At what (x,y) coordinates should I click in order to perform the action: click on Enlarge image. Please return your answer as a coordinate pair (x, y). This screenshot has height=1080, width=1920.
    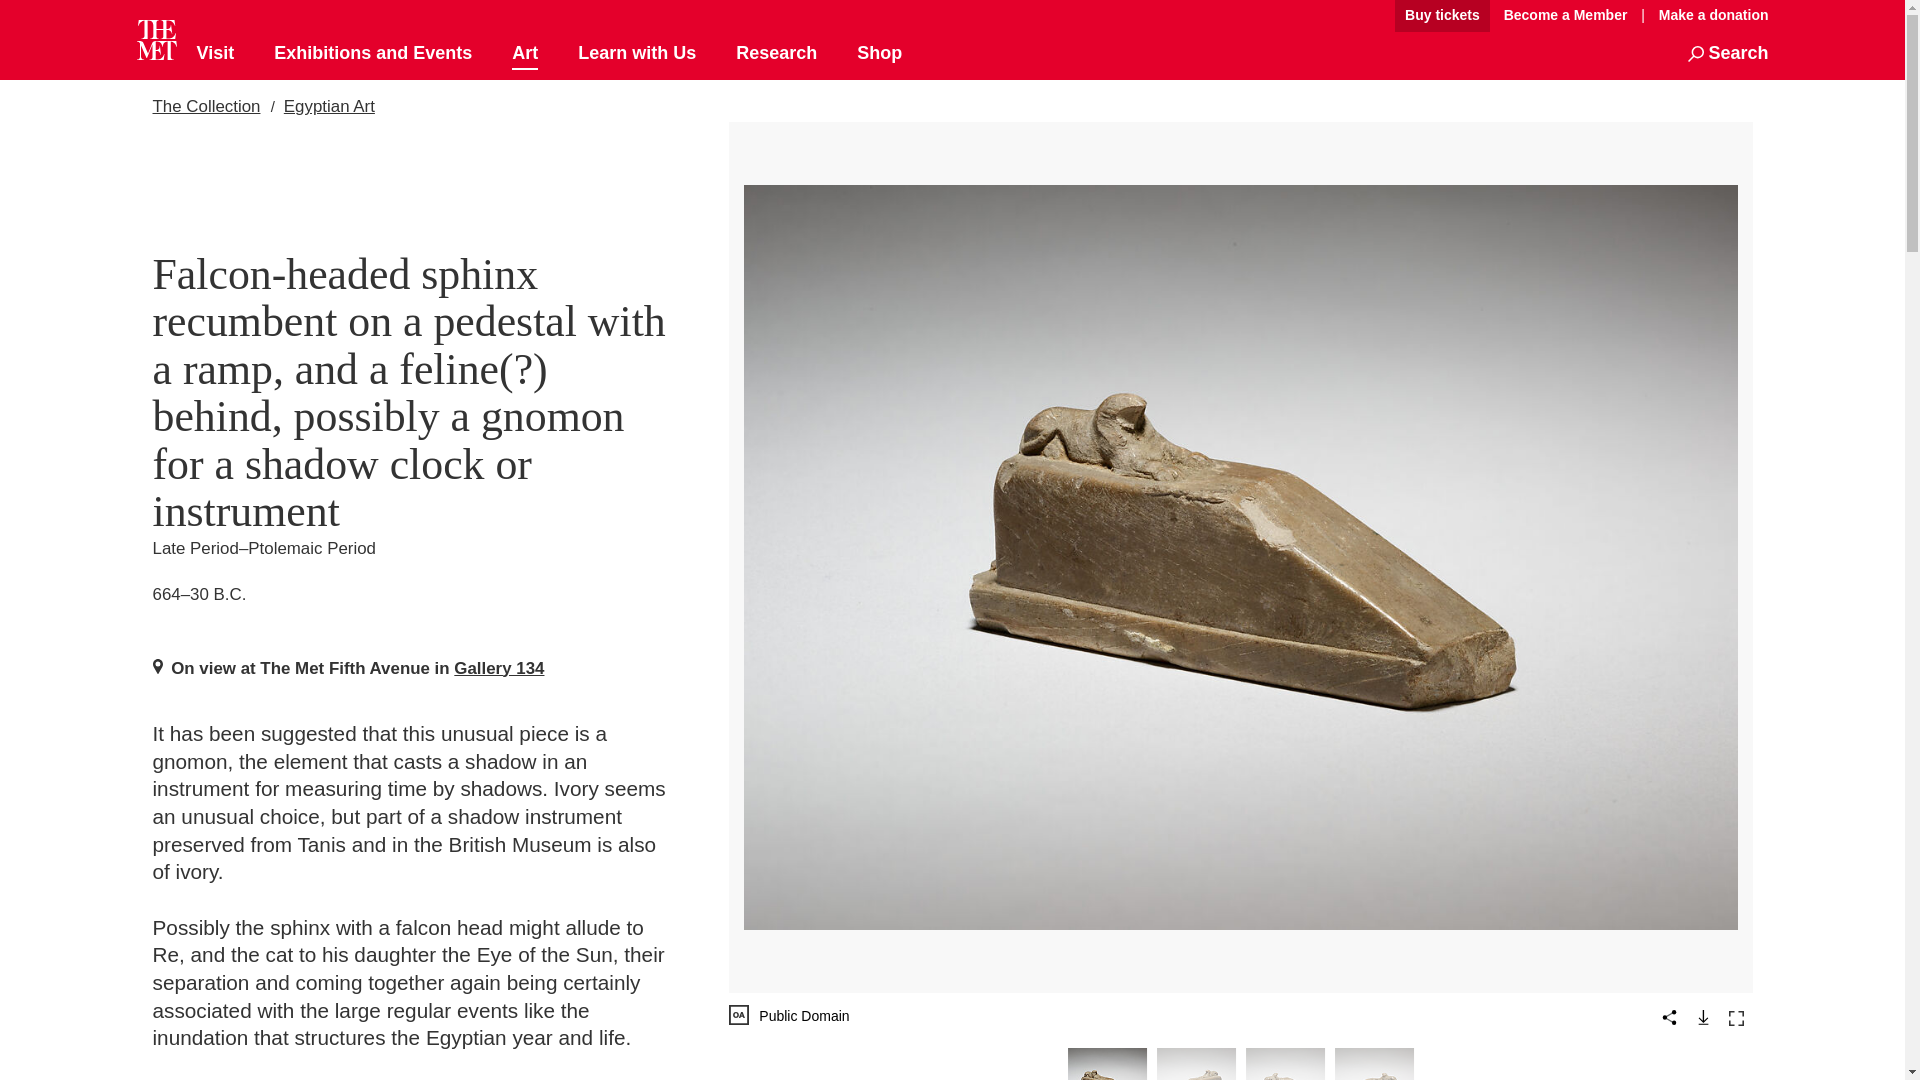
    Looking at the image, I should click on (1736, 1018).